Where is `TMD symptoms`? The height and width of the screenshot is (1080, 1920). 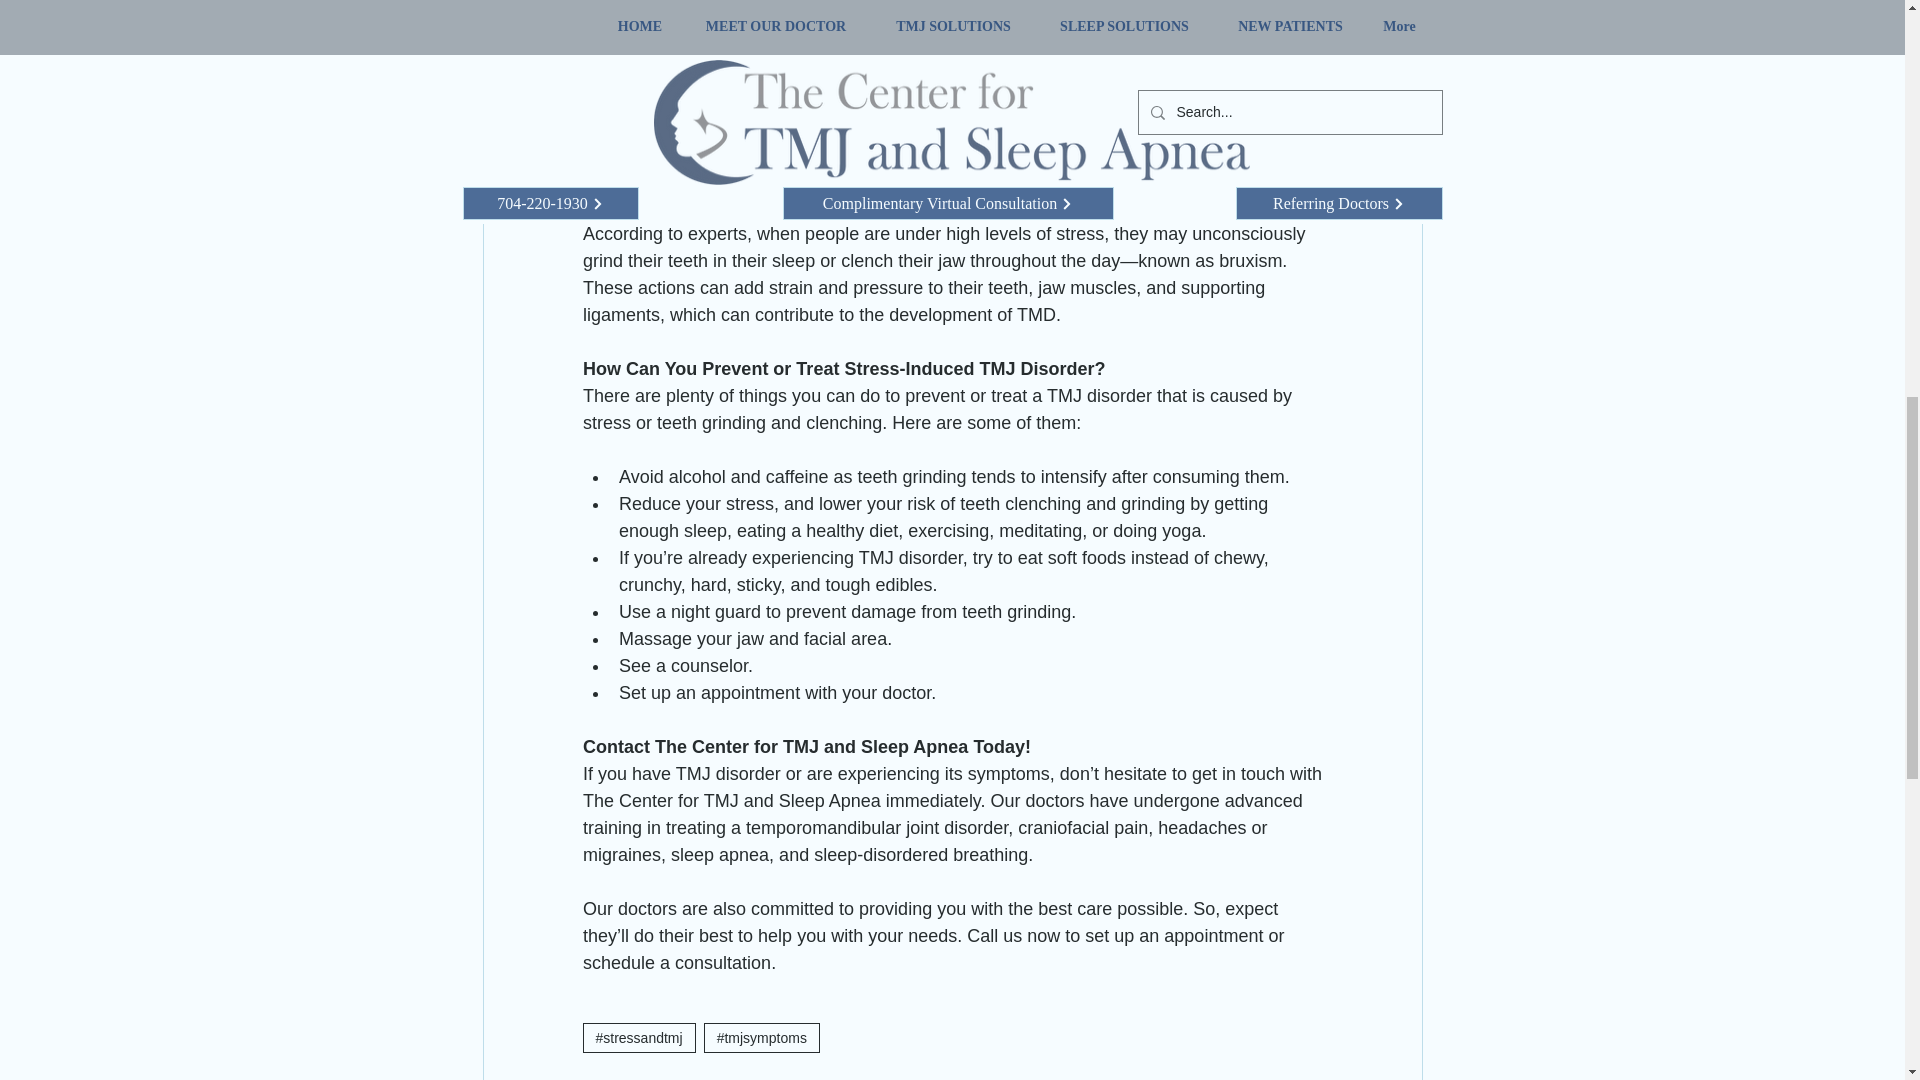
TMD symptoms is located at coordinates (1078, 98).